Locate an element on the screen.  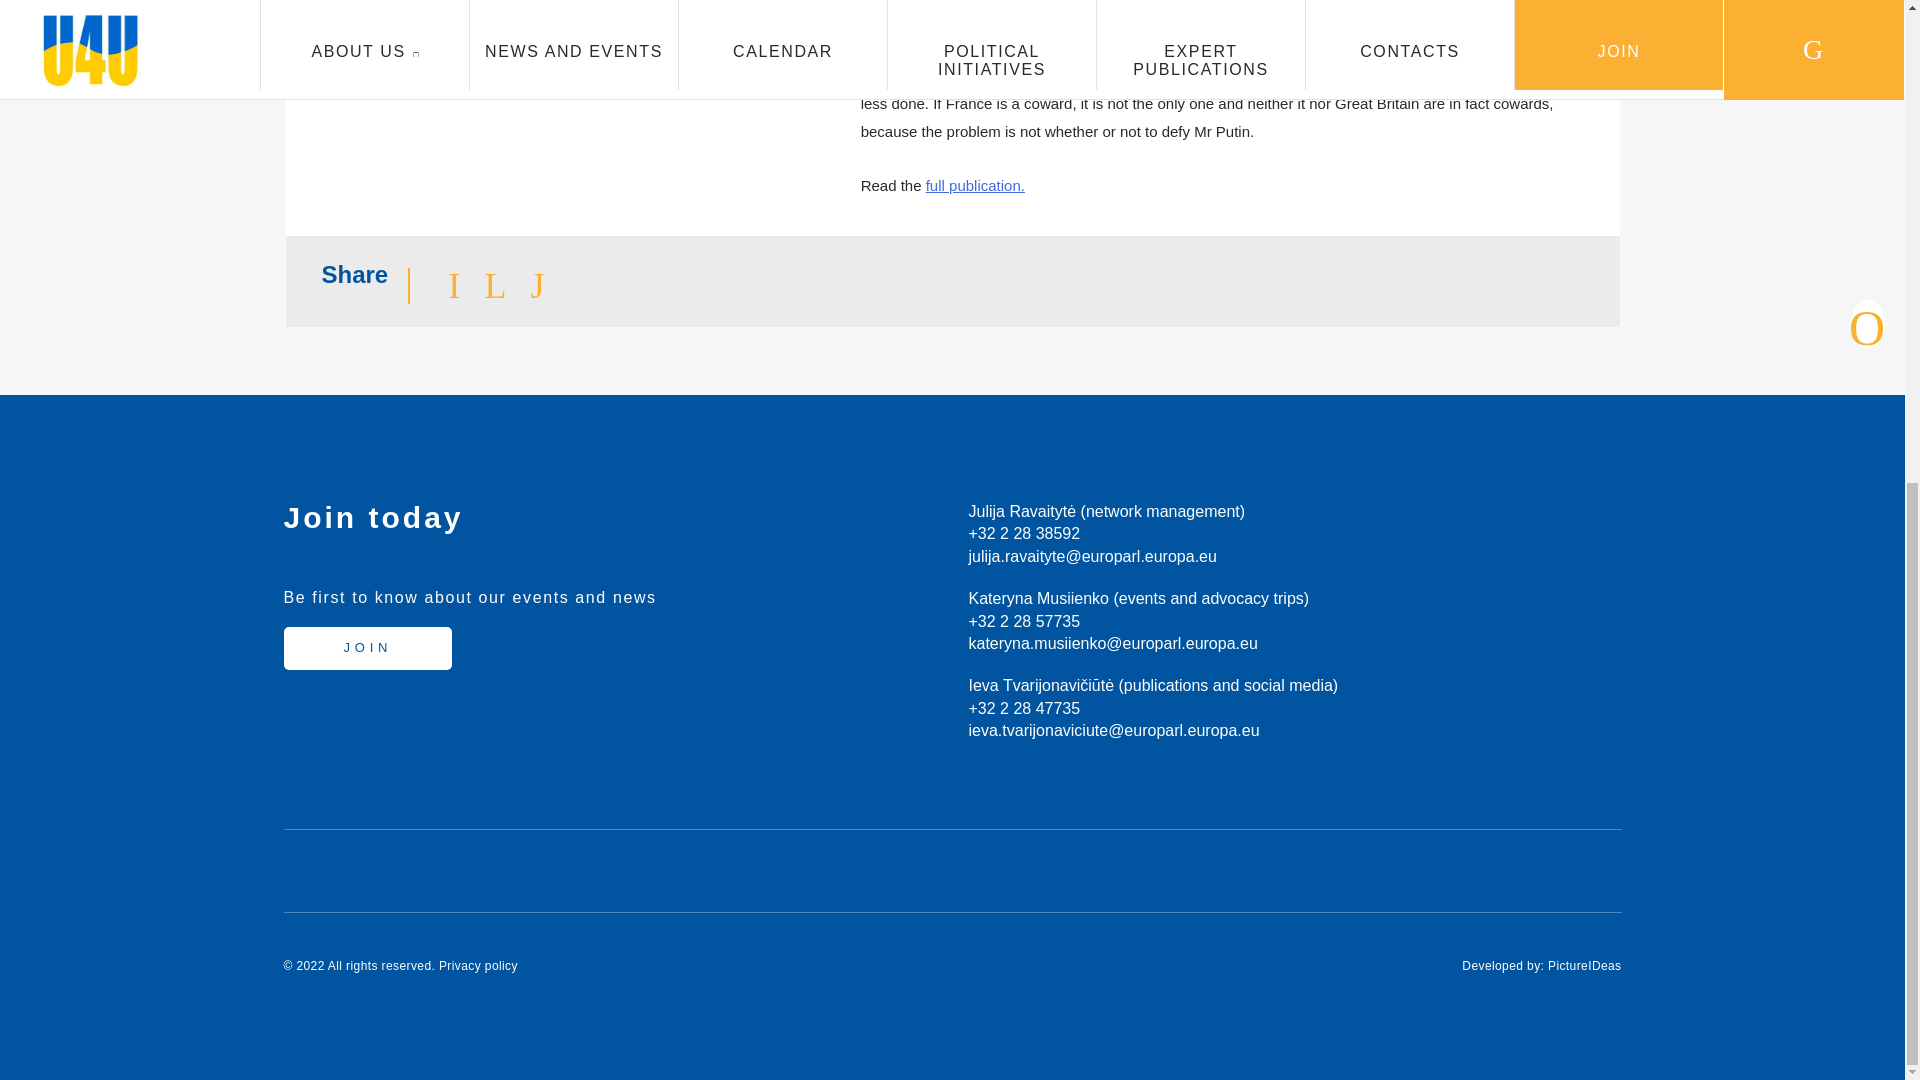
PictureIDeas is located at coordinates (1584, 967).